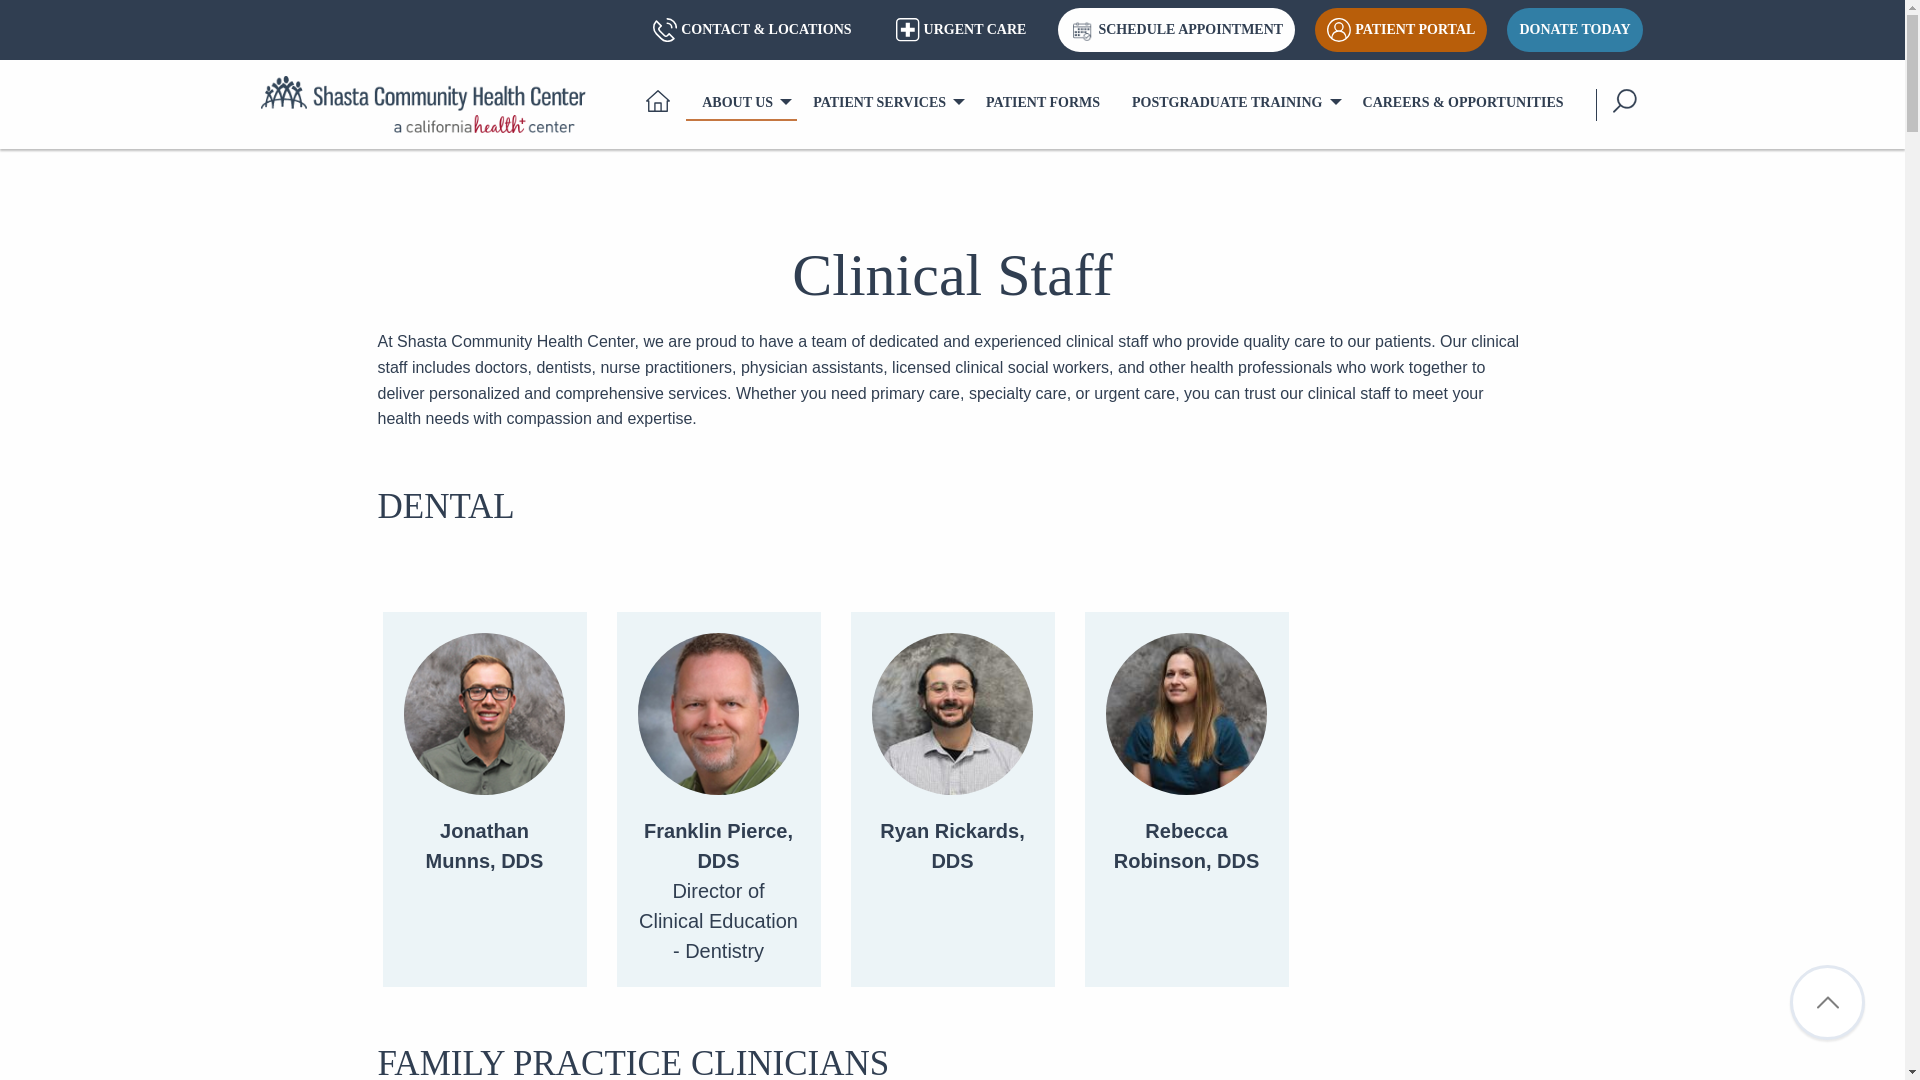  Describe the element at coordinates (1042, 102) in the screenshot. I see `PATIENT FORMS` at that location.